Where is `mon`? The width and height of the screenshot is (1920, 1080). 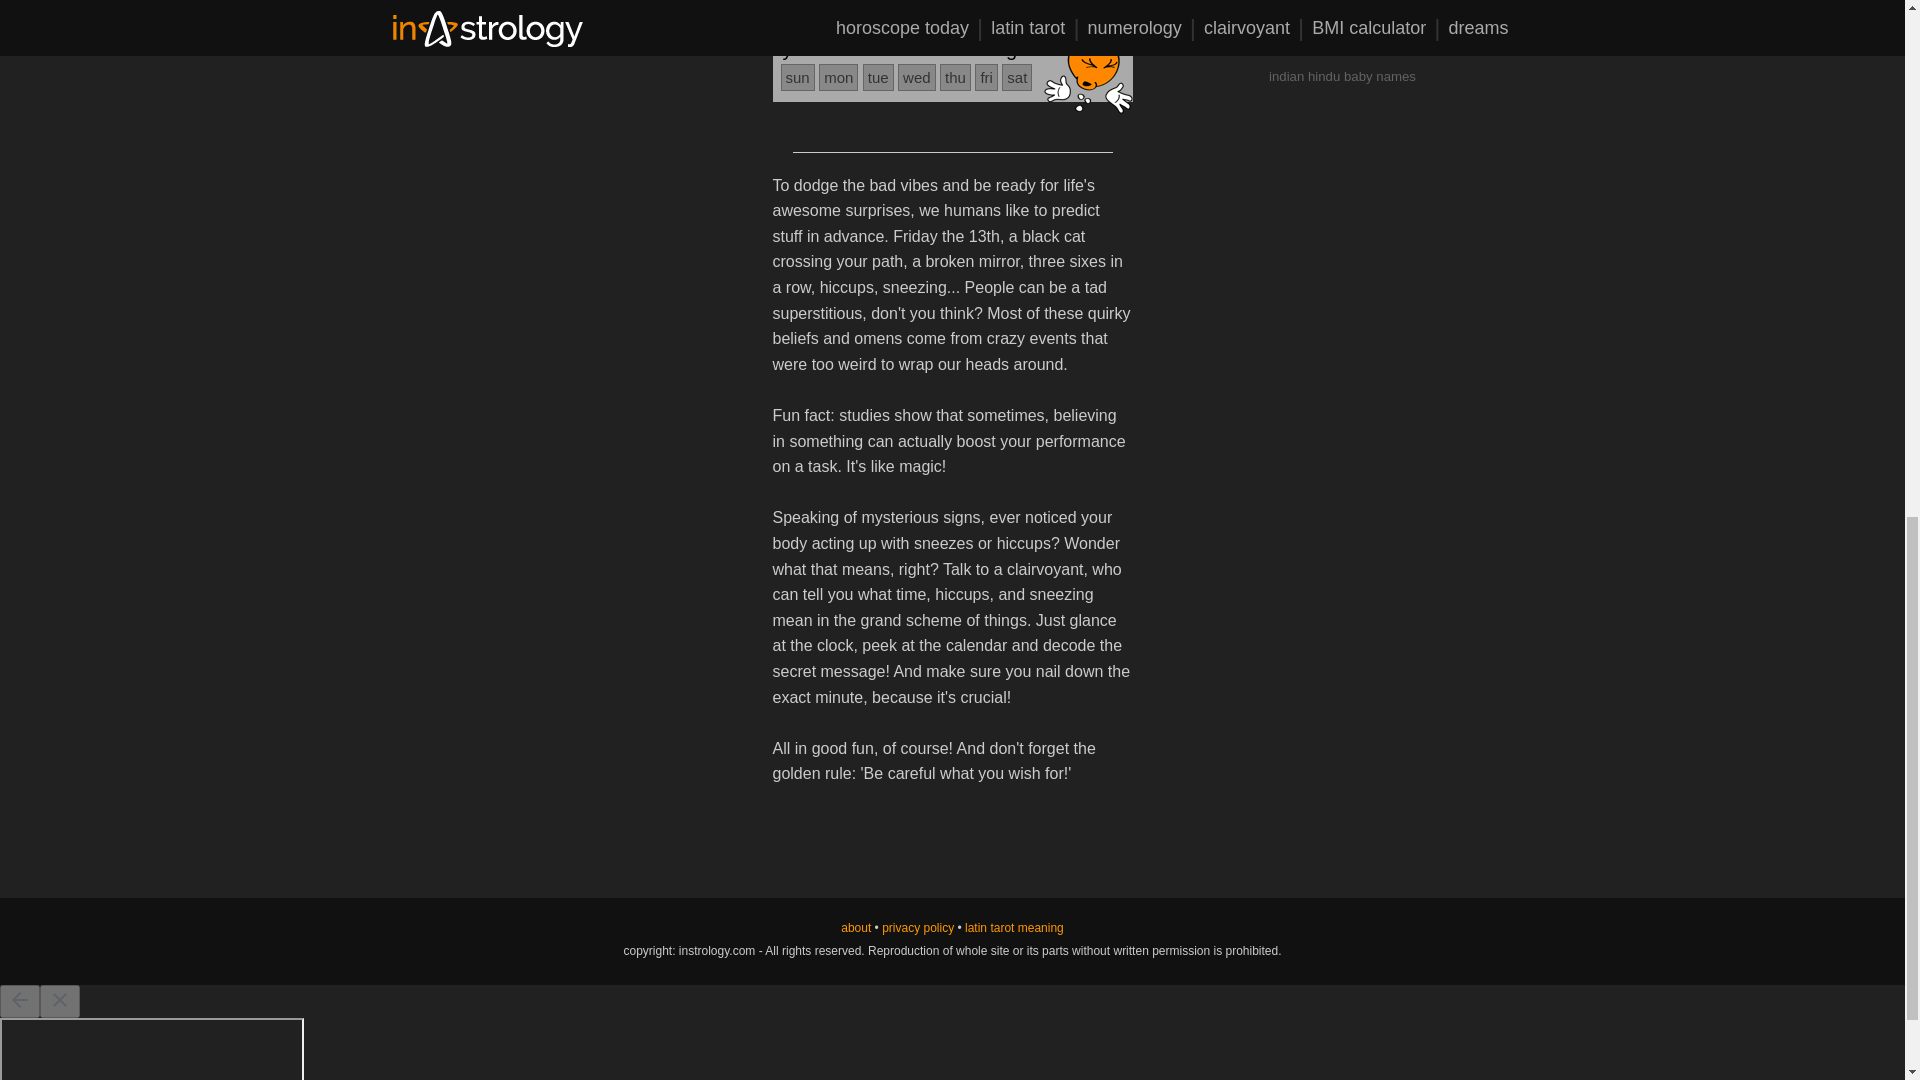 mon is located at coordinates (838, 76).